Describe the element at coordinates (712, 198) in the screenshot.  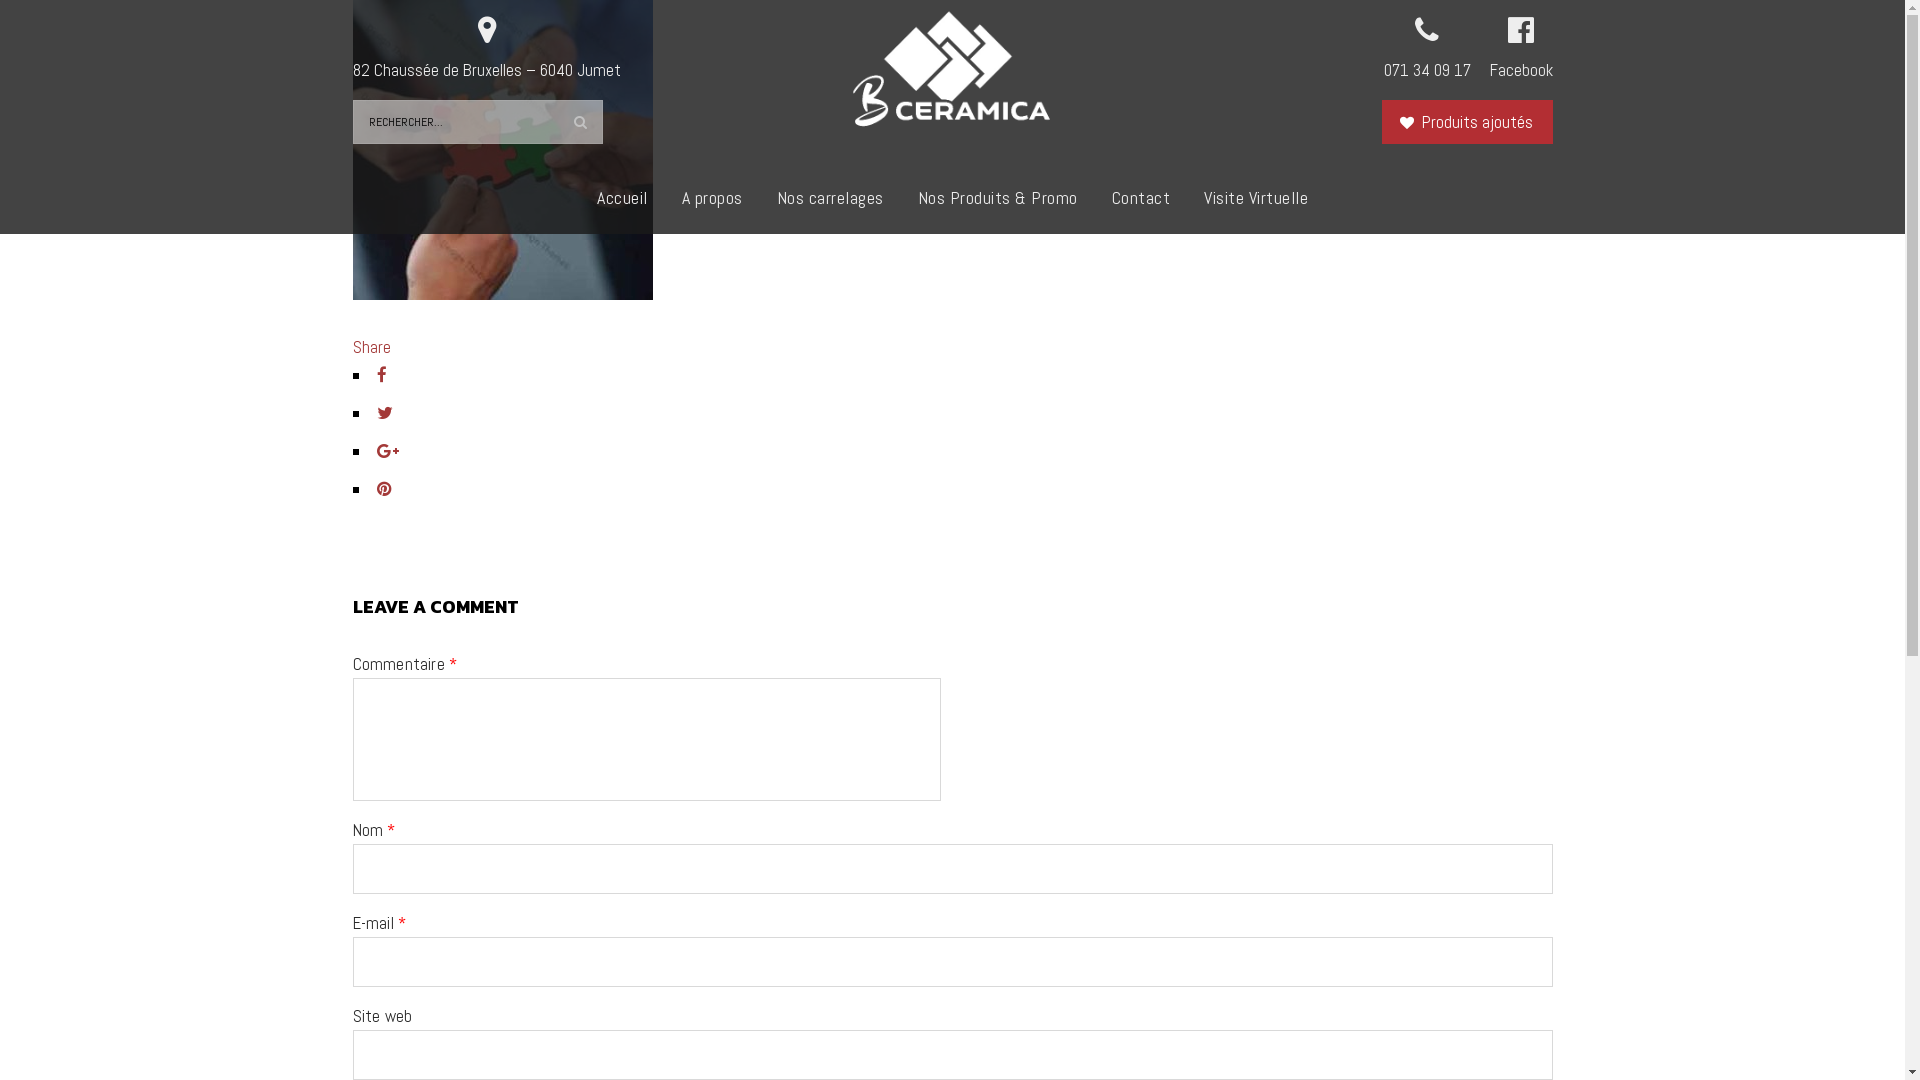
I see `A propos` at that location.